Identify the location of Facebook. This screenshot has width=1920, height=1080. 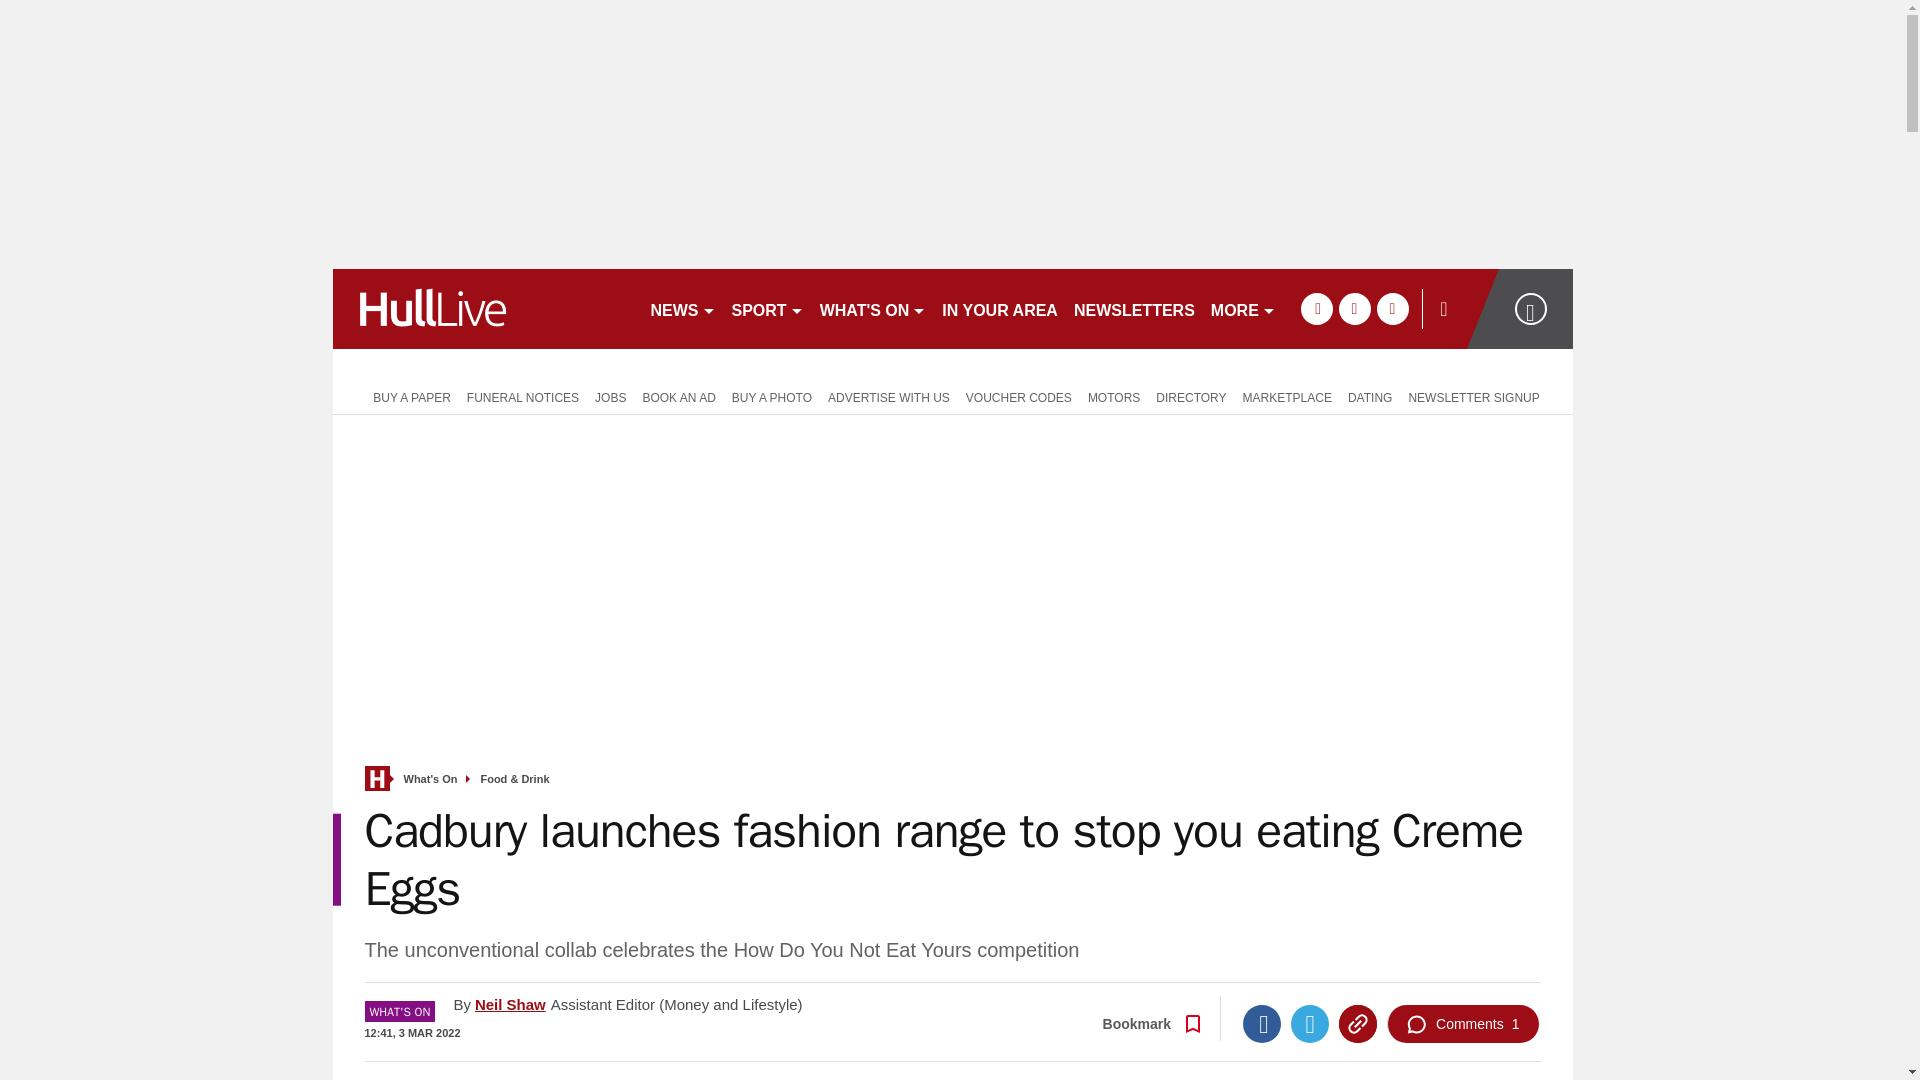
(1261, 1024).